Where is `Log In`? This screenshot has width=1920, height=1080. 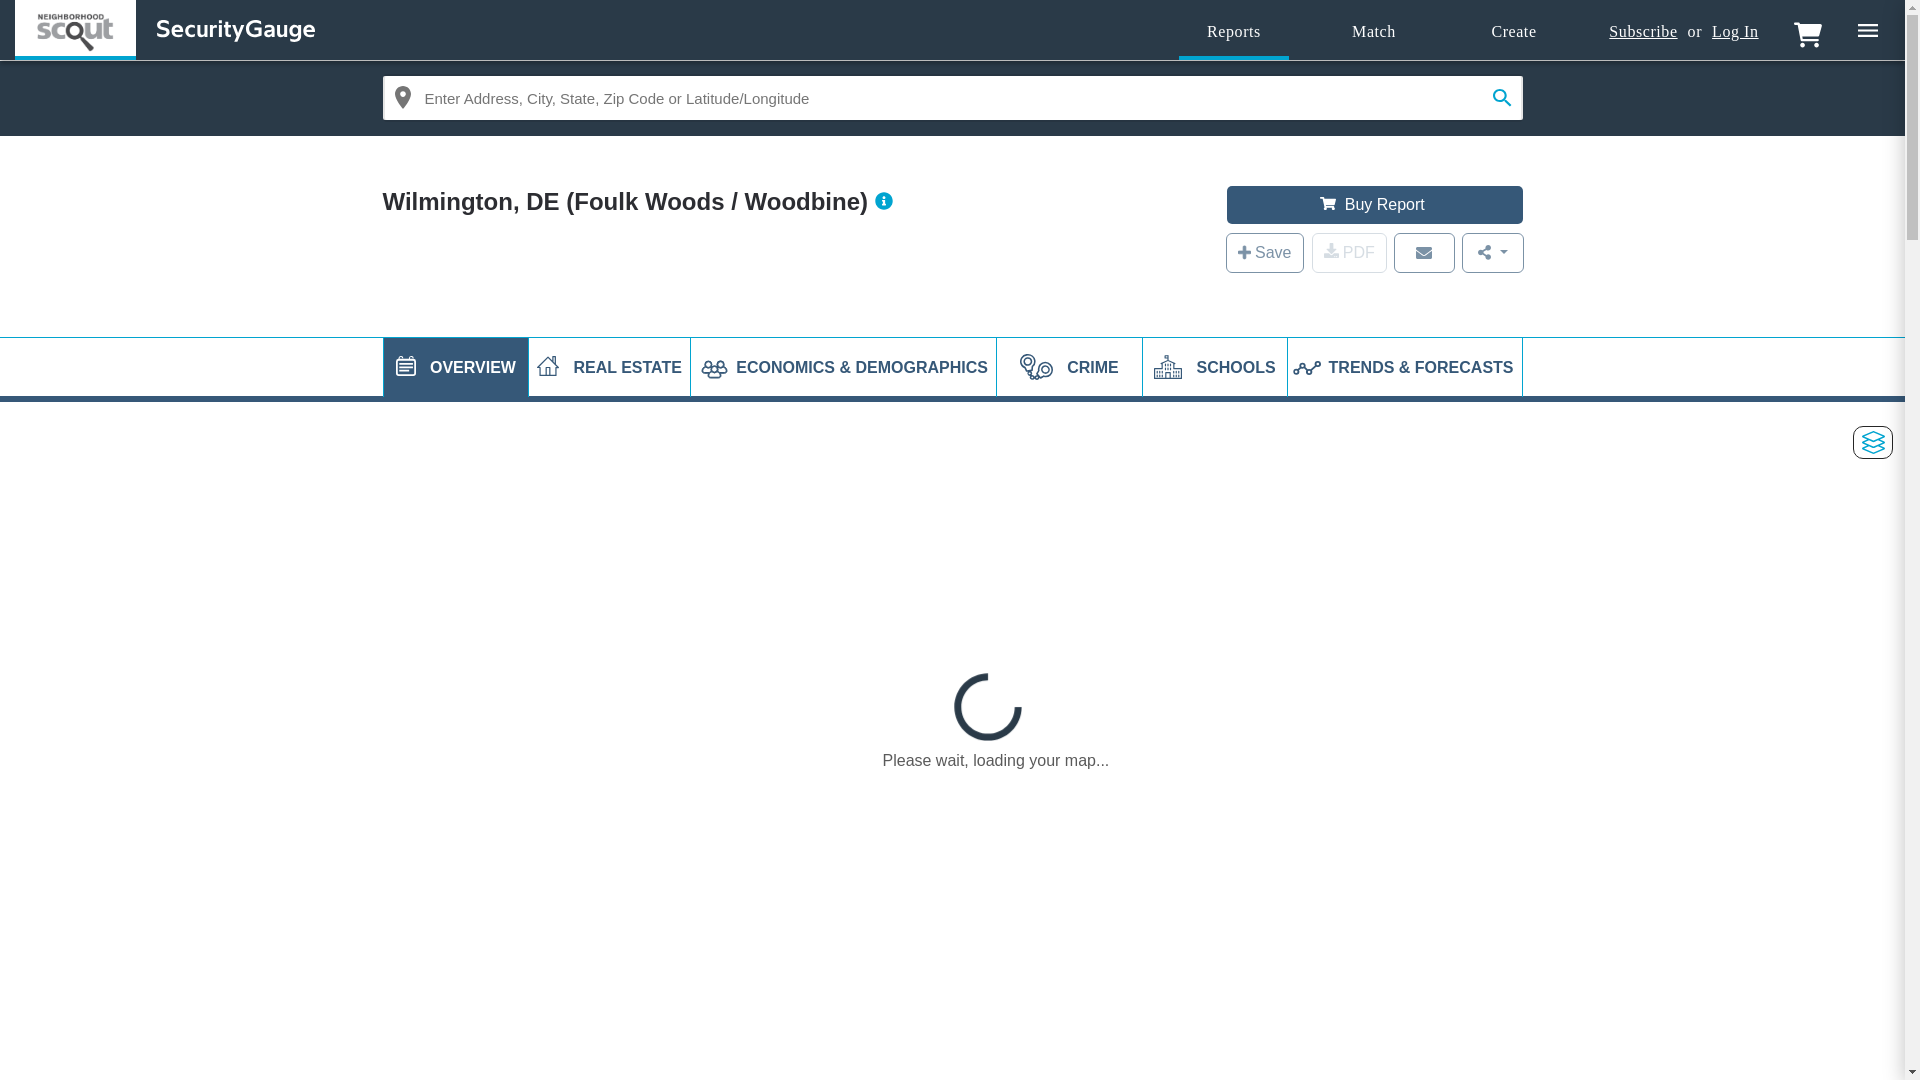
Log In is located at coordinates (1735, 32).